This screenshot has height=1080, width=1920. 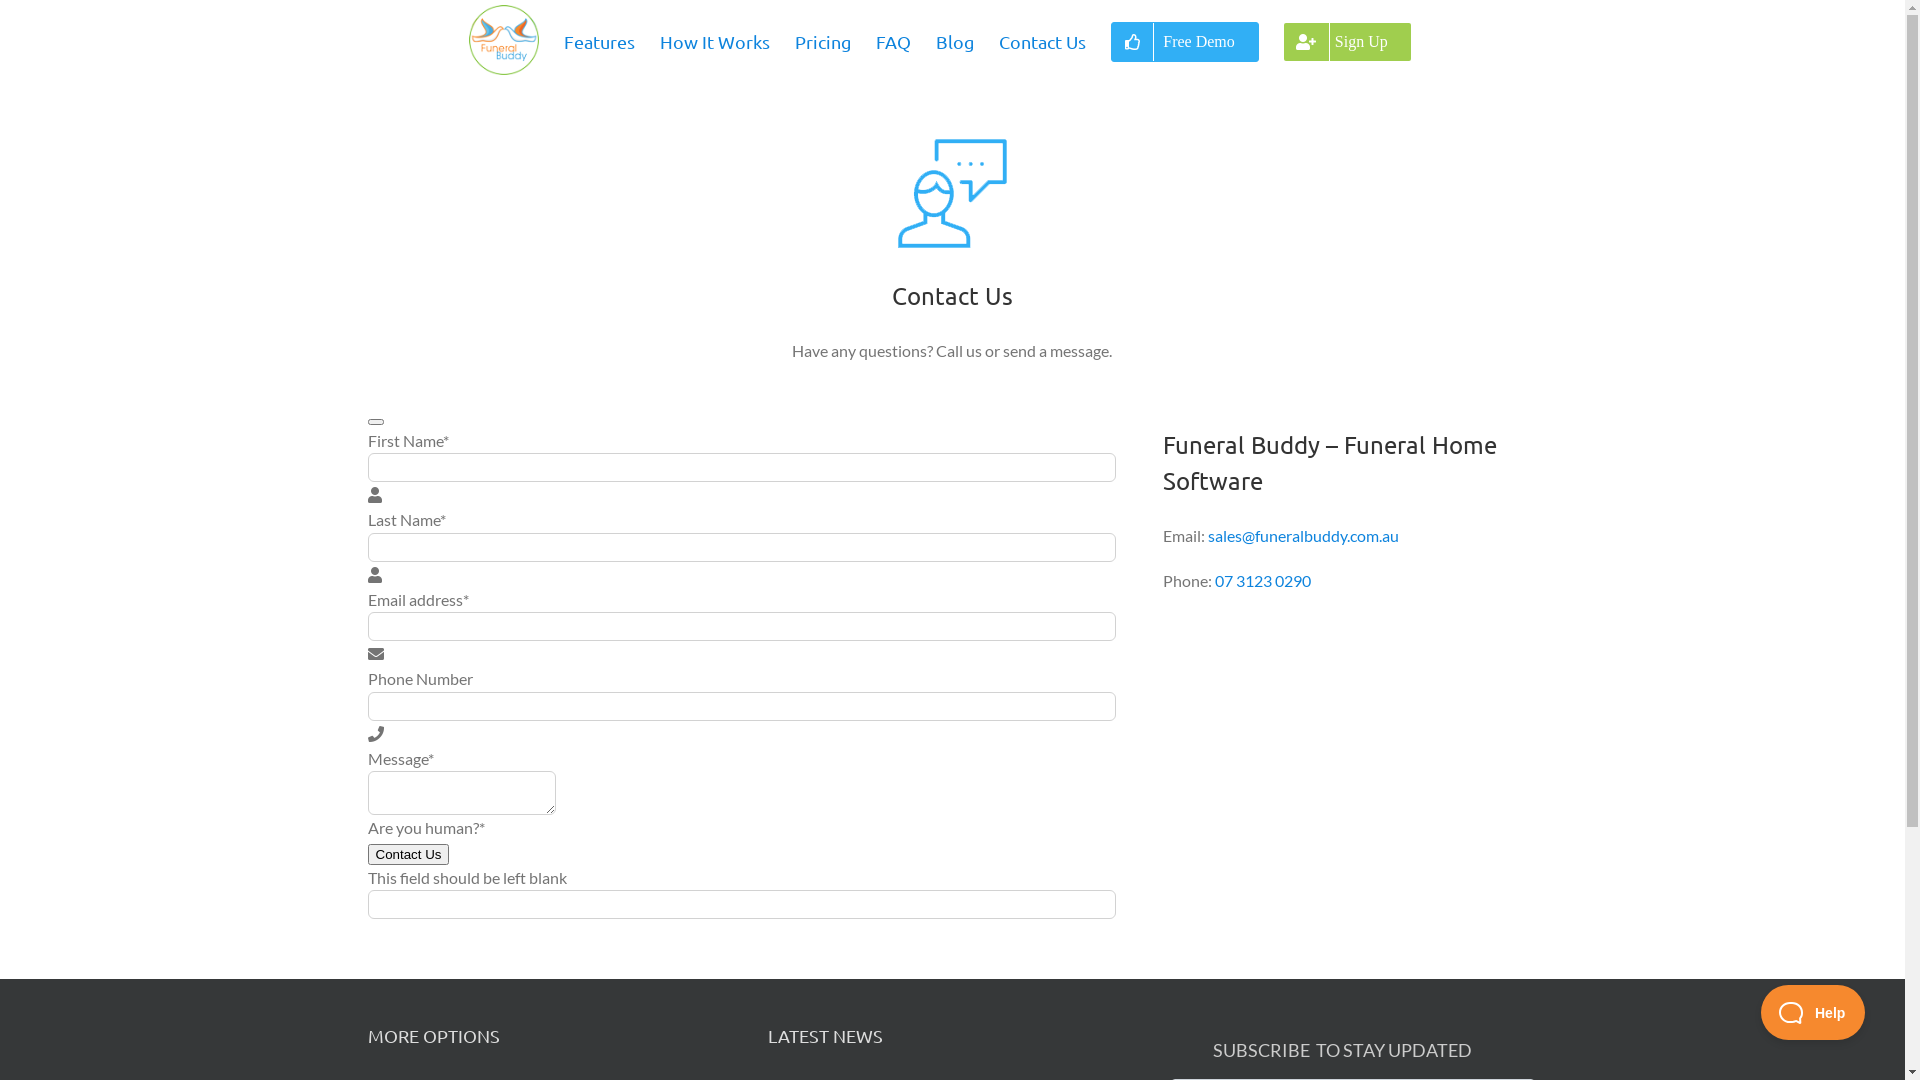 What do you see at coordinates (955, 42) in the screenshot?
I see `Blog` at bounding box center [955, 42].